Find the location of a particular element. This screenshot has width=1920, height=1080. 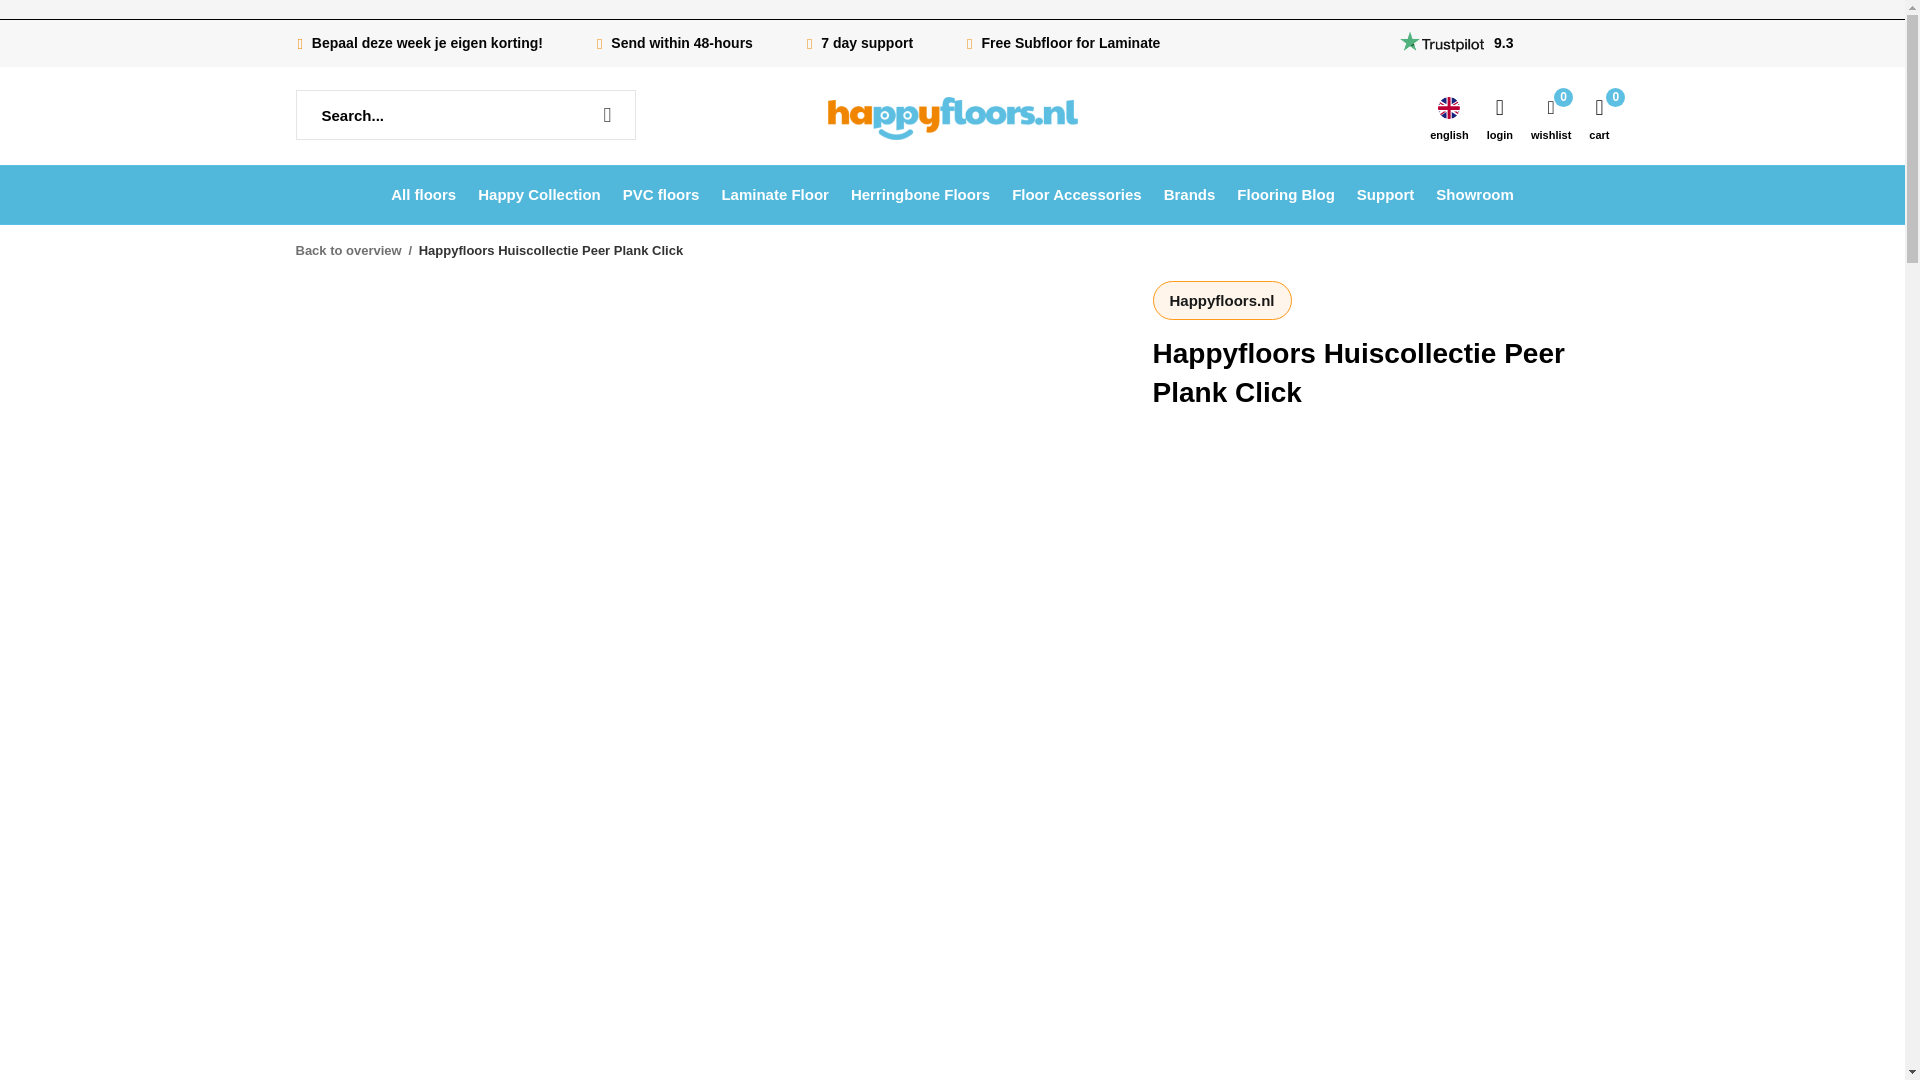

Happy Collection is located at coordinates (539, 194).